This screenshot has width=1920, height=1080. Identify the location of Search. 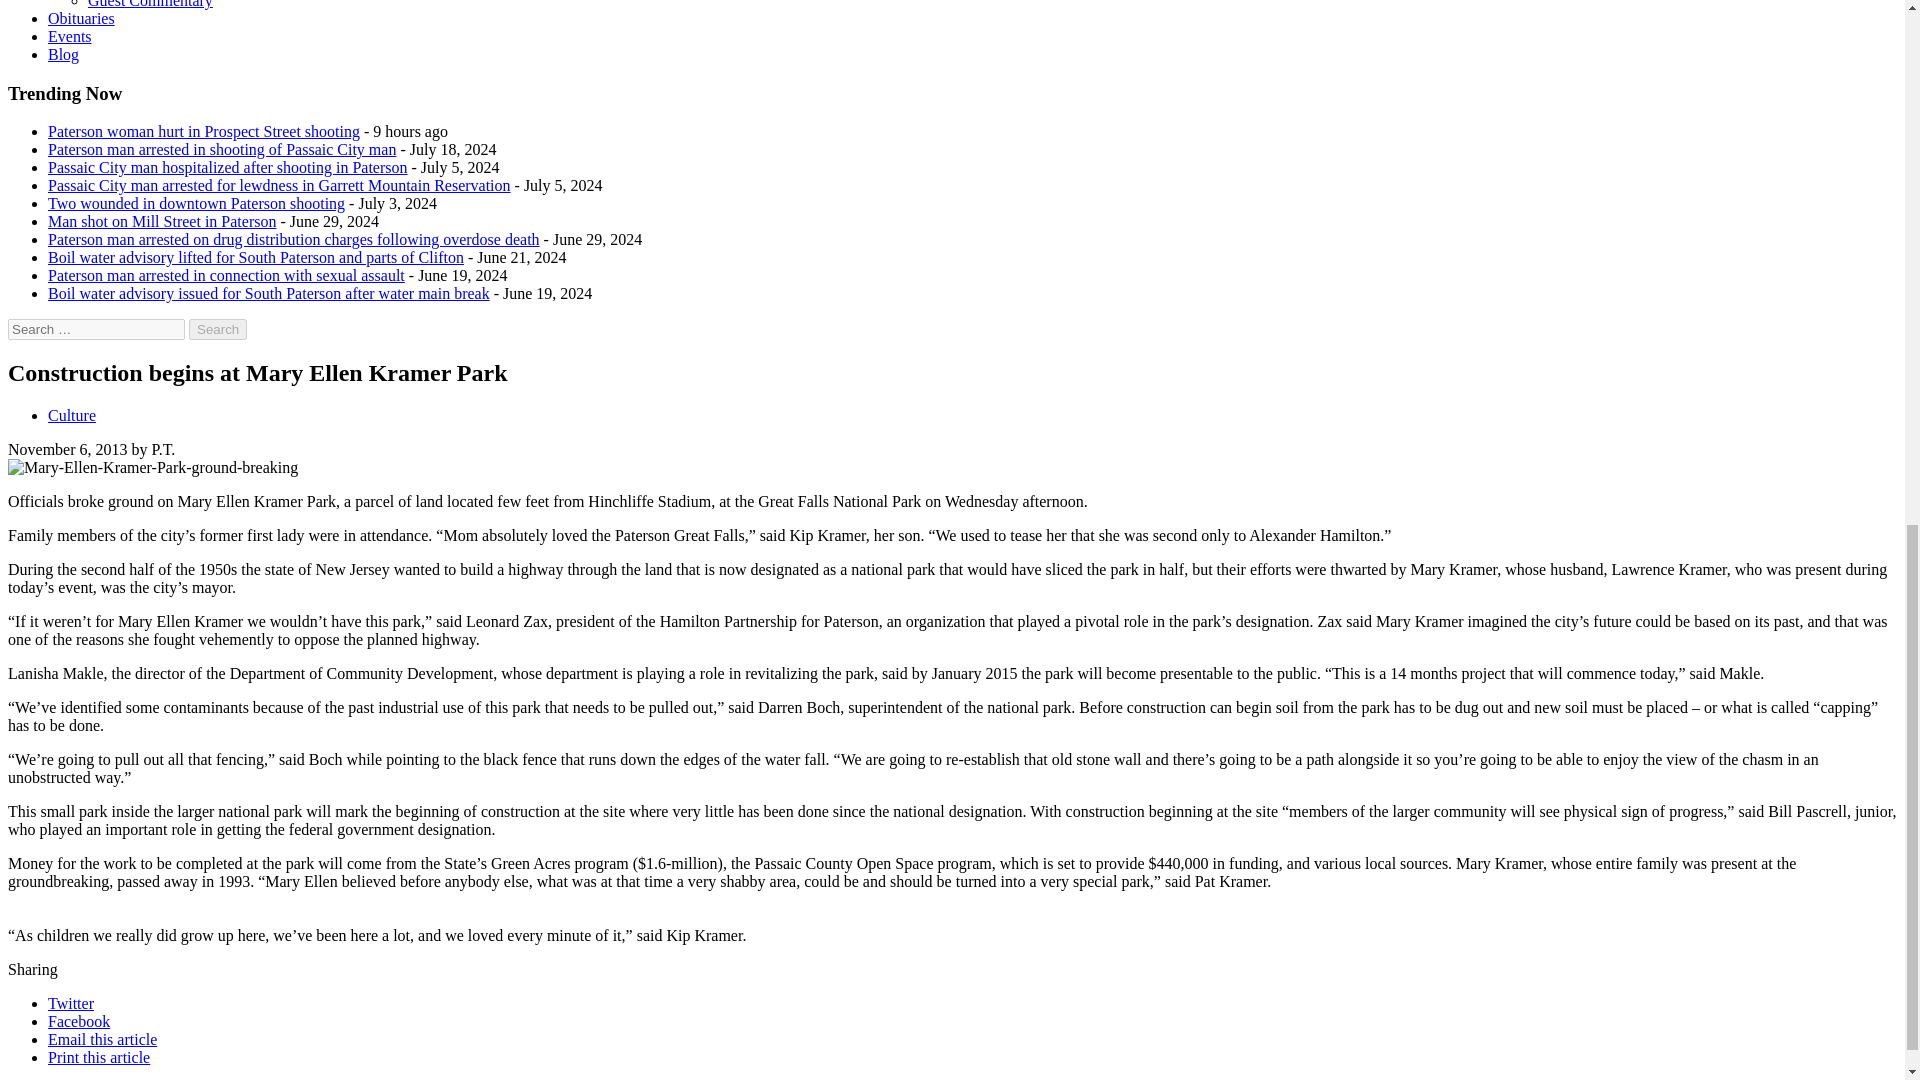
(218, 329).